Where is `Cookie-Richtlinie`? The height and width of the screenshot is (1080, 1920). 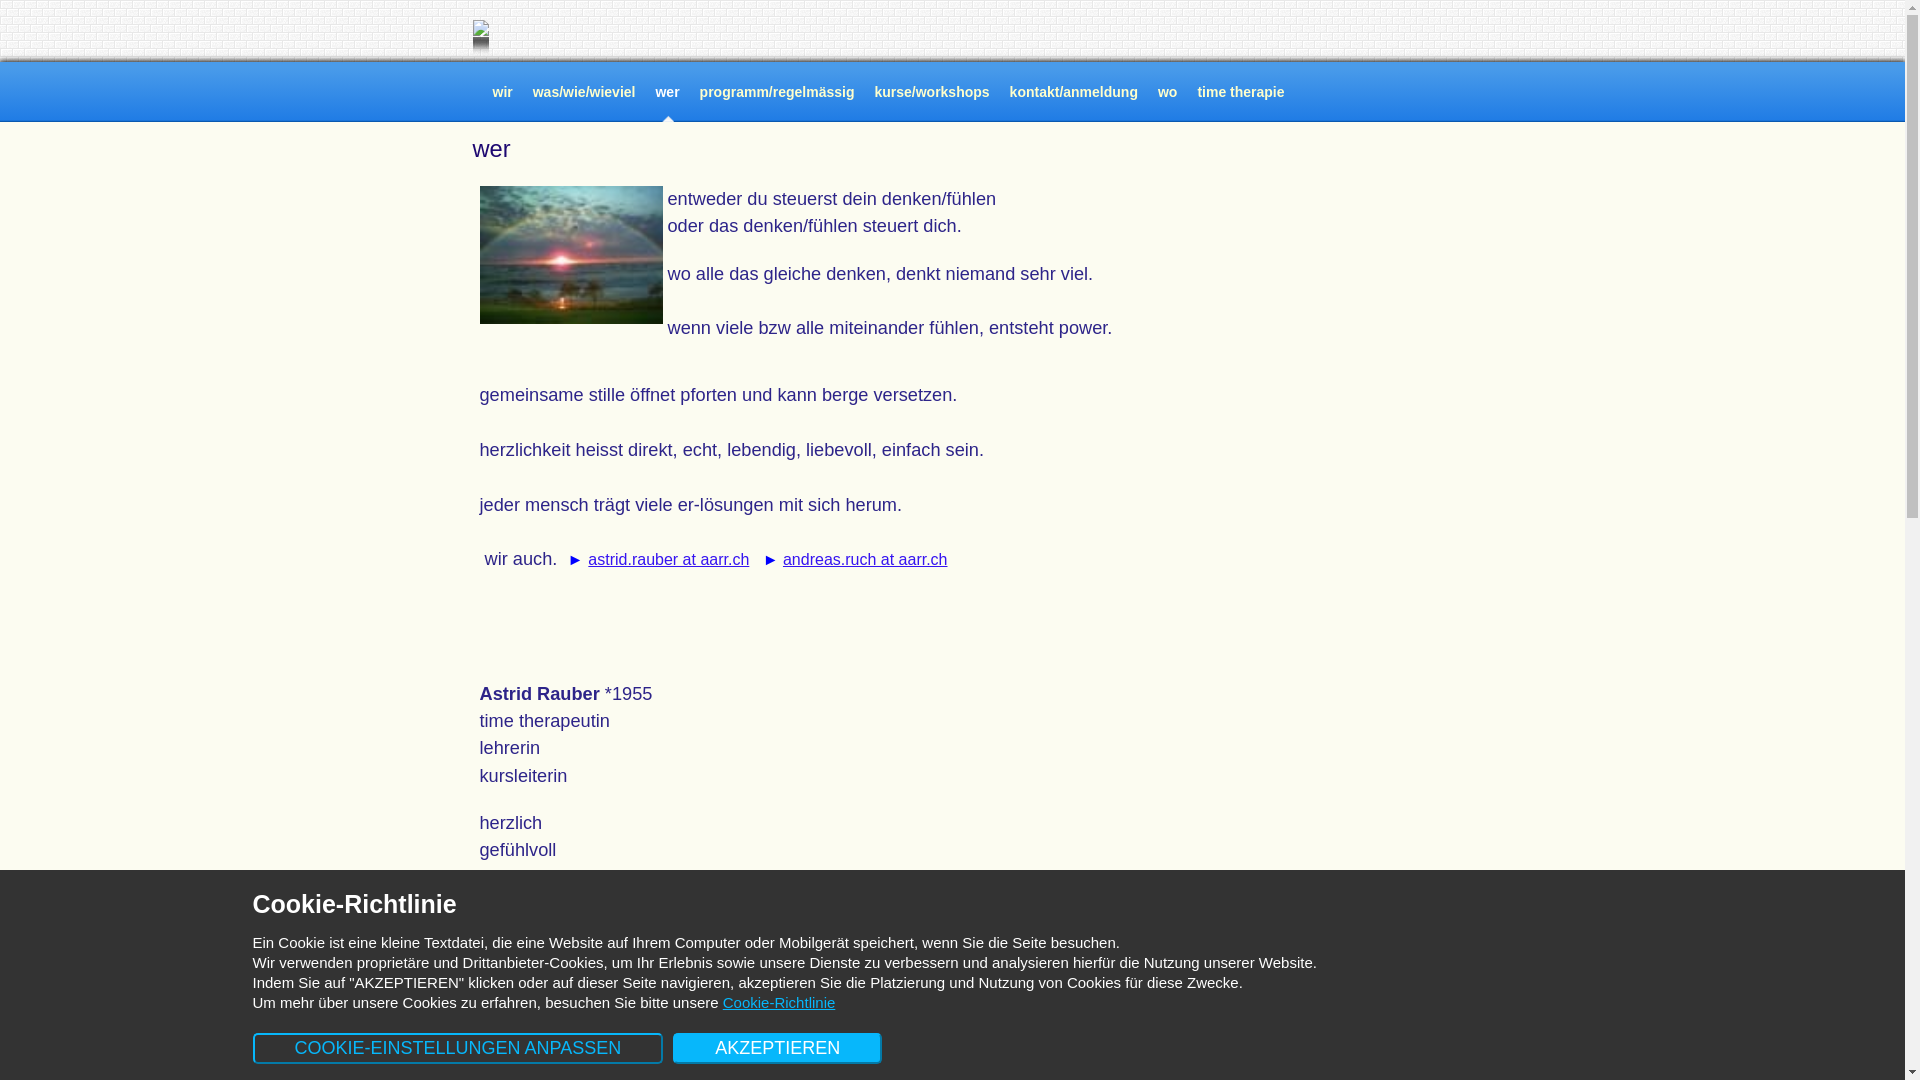
Cookie-Richtlinie is located at coordinates (780, 1002).